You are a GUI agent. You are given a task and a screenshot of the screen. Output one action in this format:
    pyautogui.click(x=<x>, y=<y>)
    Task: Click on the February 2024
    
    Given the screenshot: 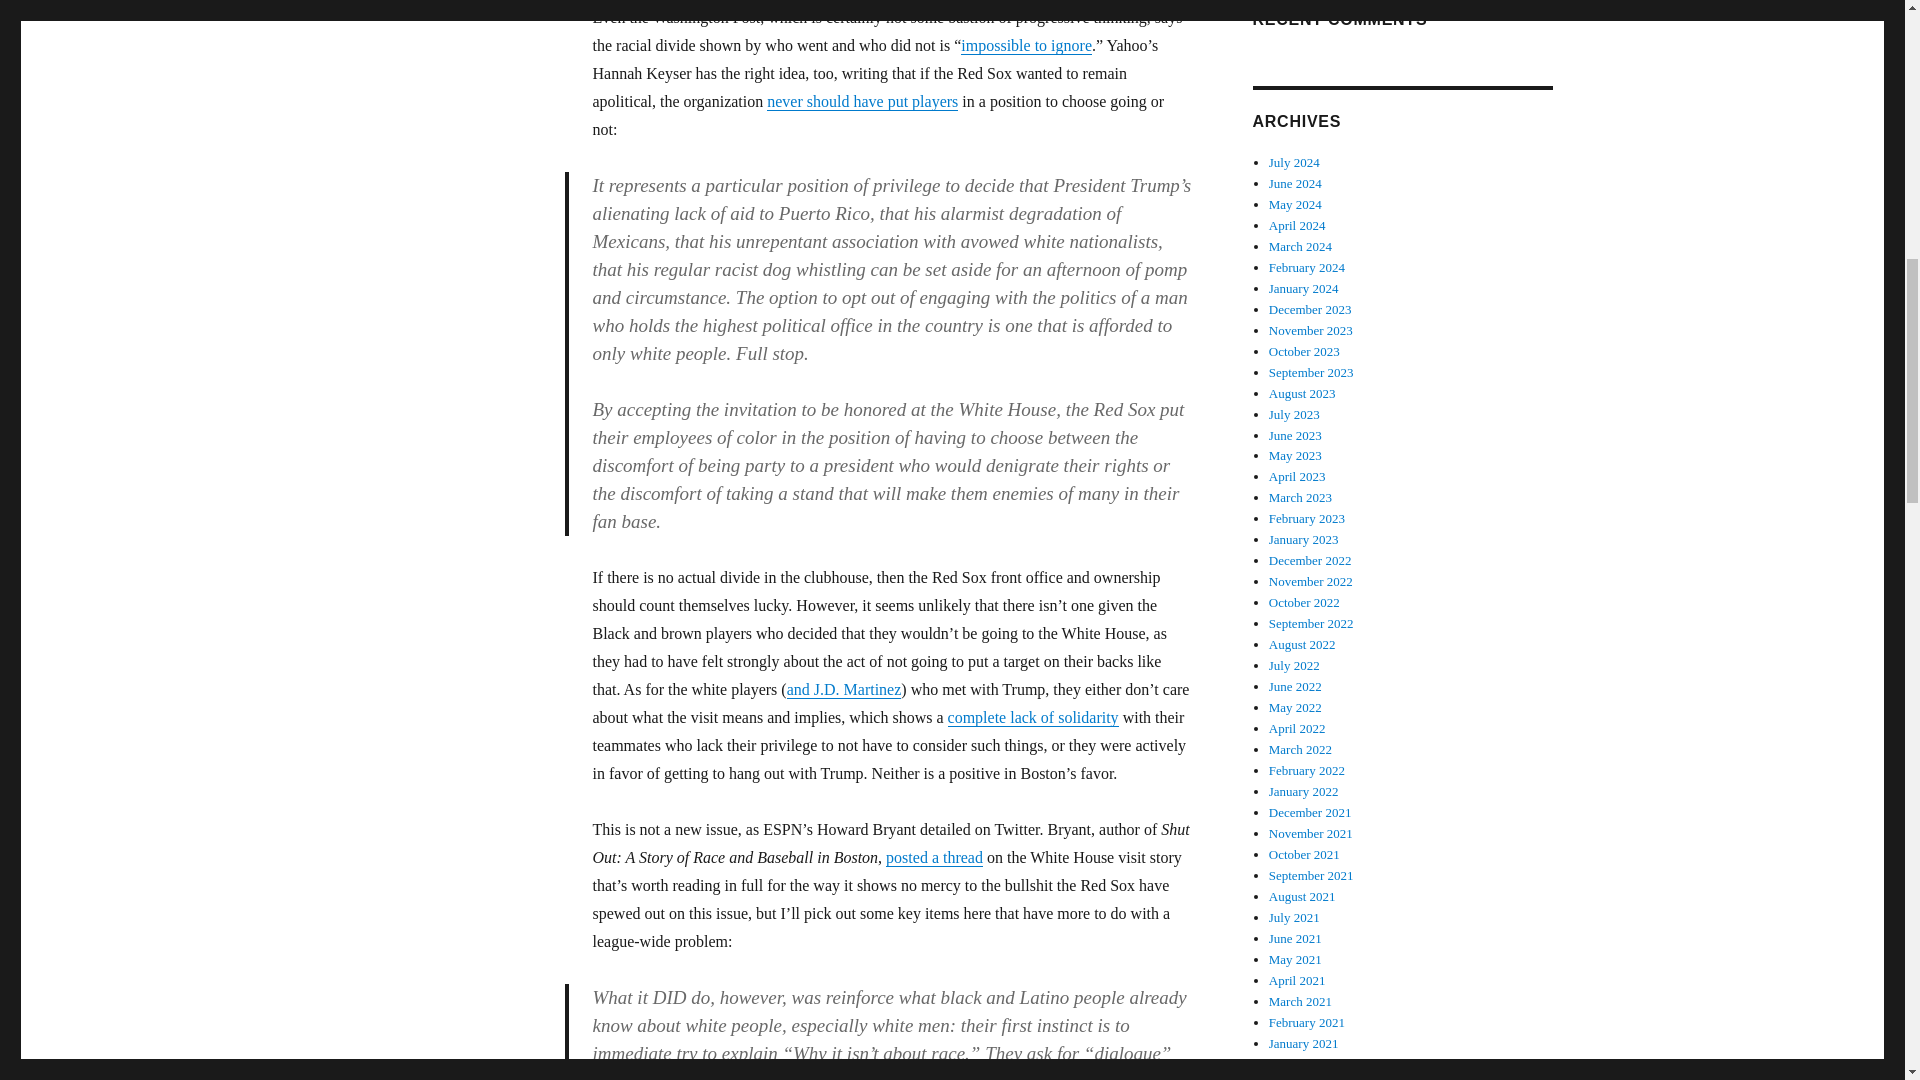 What is the action you would take?
    pyautogui.click(x=1307, y=268)
    